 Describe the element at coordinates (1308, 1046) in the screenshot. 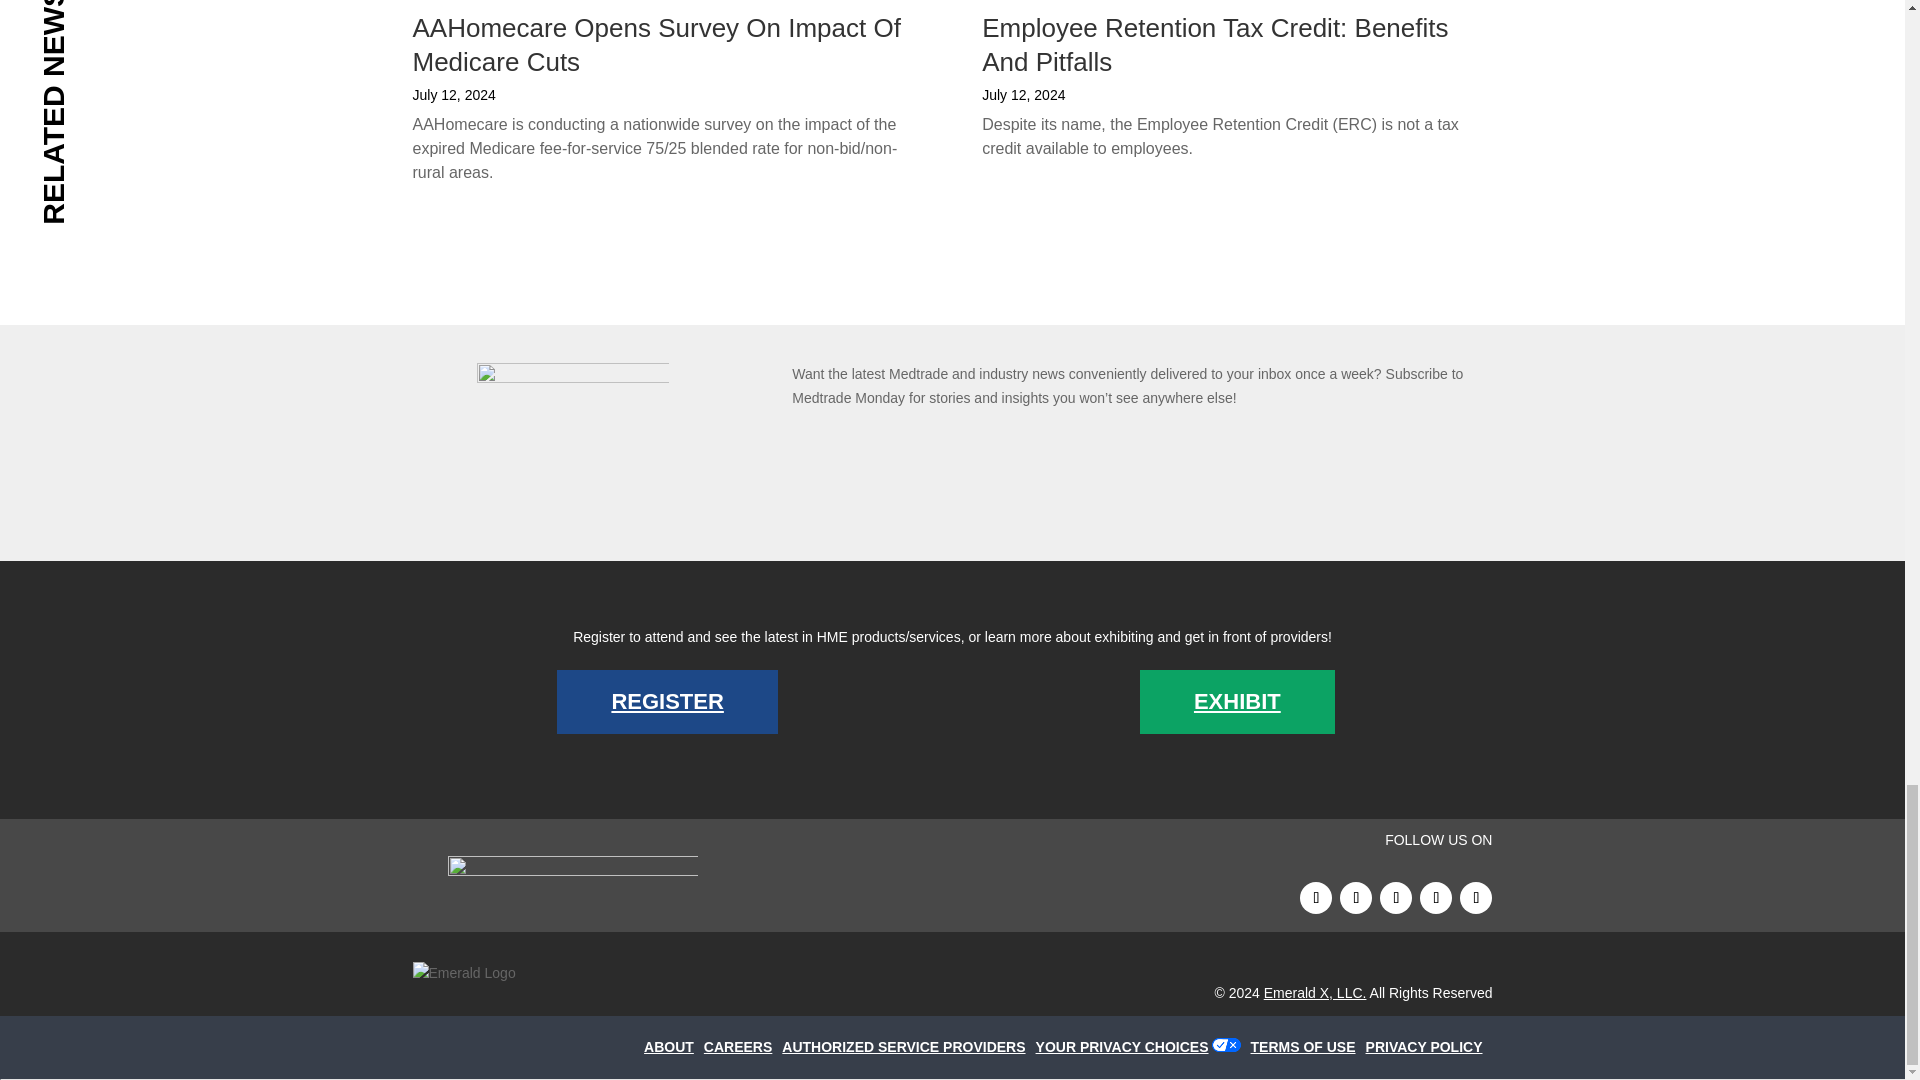

I see `terms-of-use` at that location.